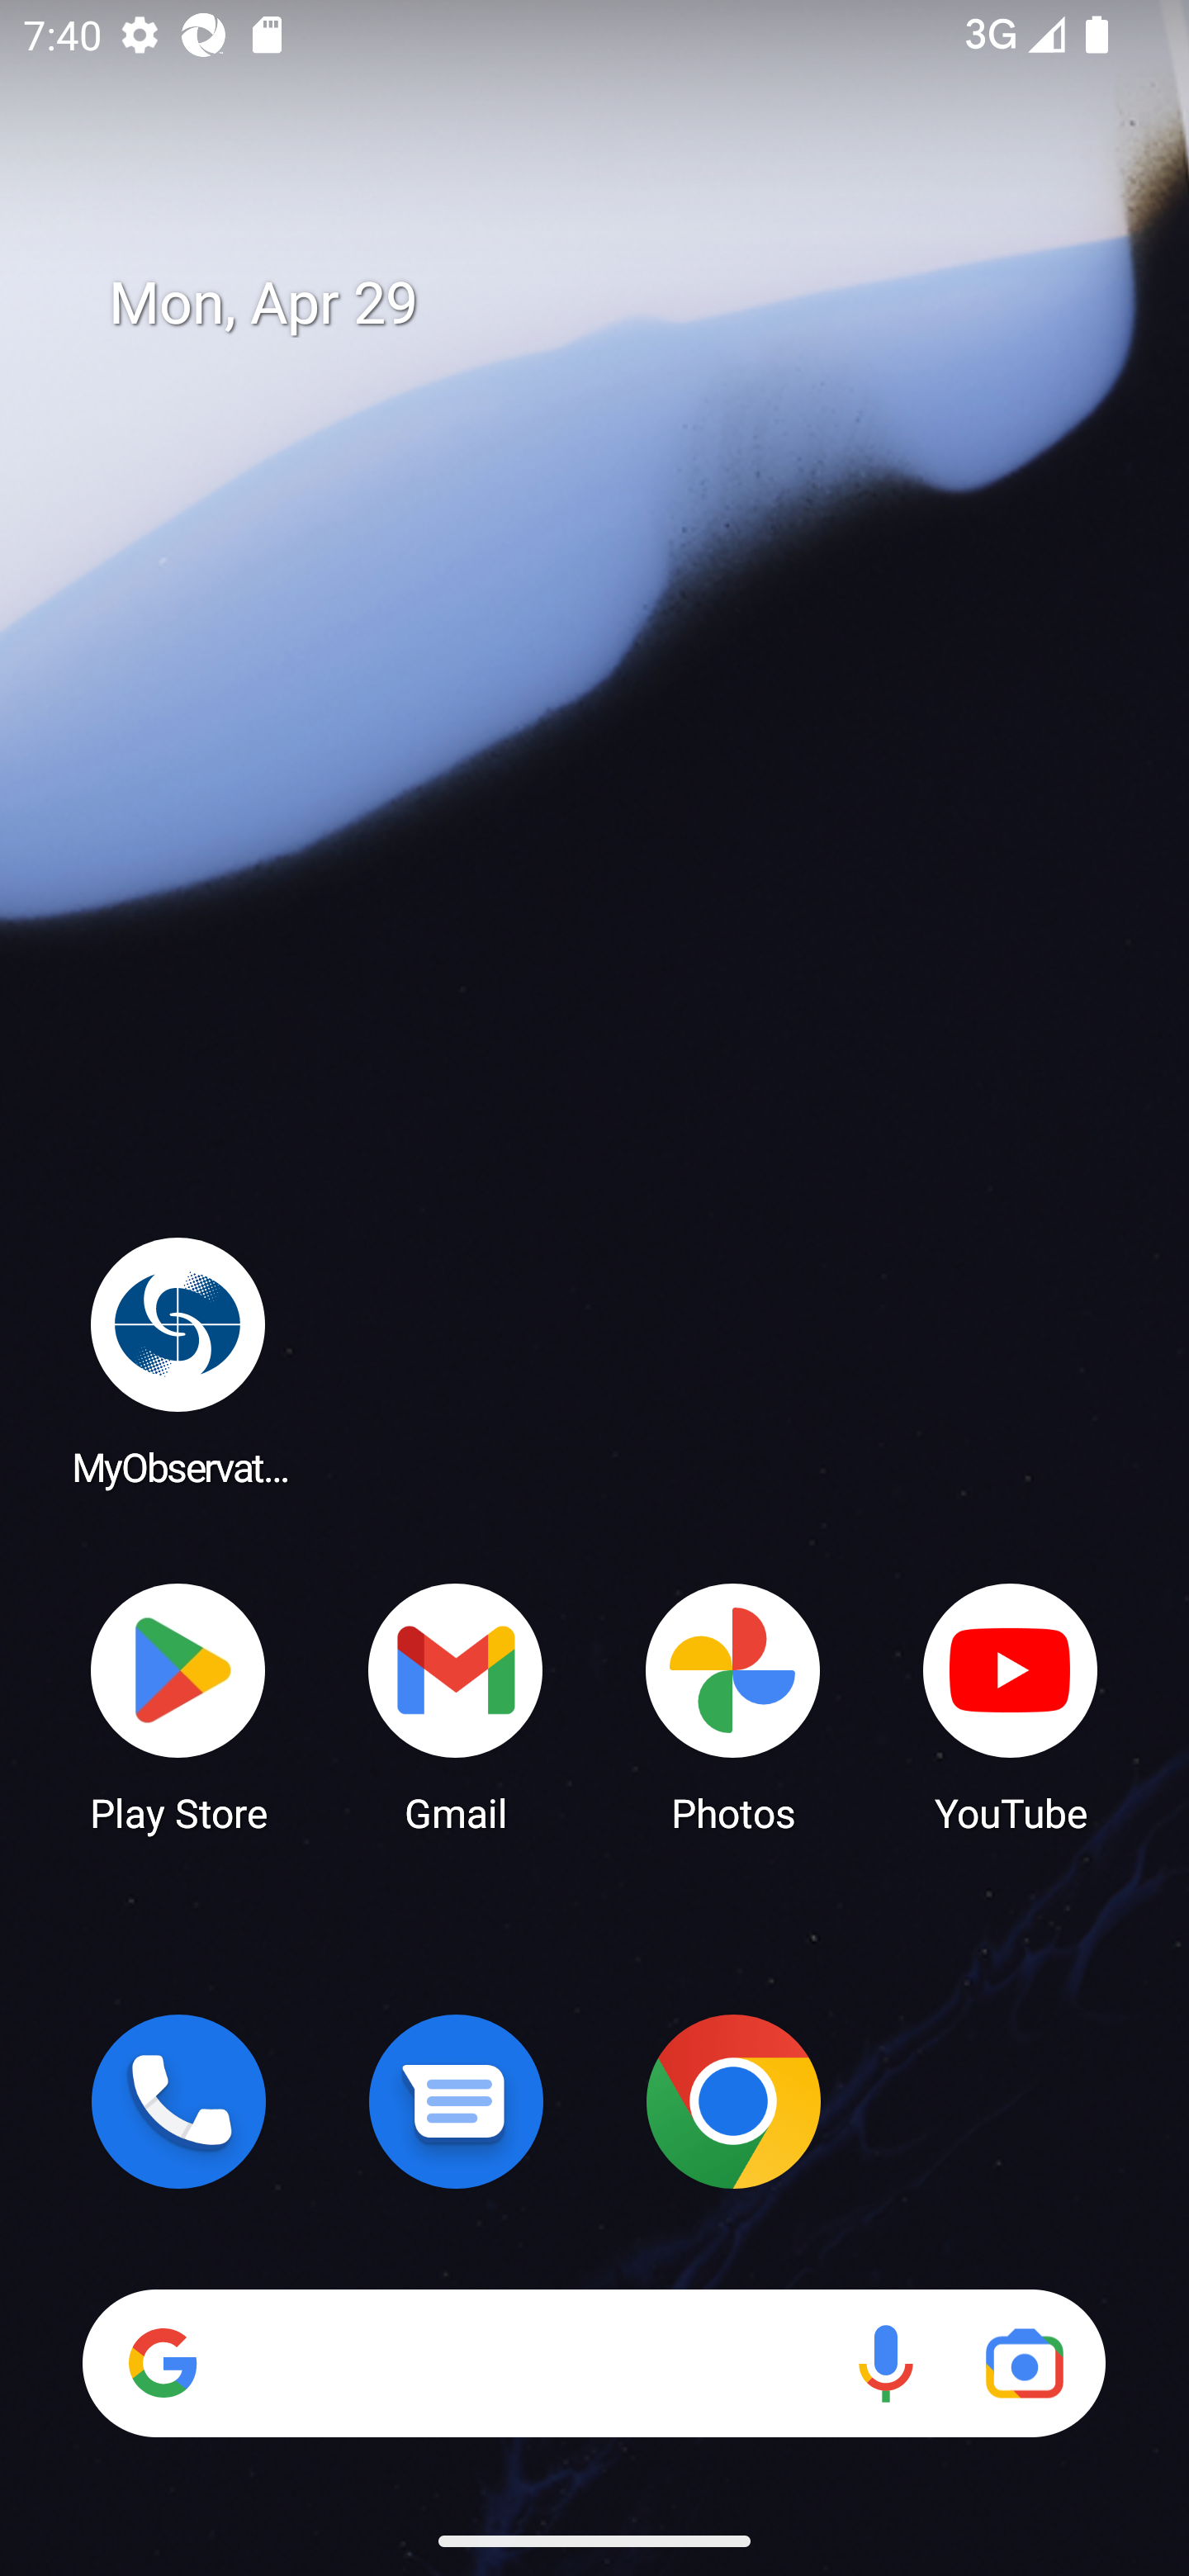 Image resolution: width=1189 pixels, height=2576 pixels. Describe the element at coordinates (178, 1361) in the screenshot. I see `MyObservatory` at that location.